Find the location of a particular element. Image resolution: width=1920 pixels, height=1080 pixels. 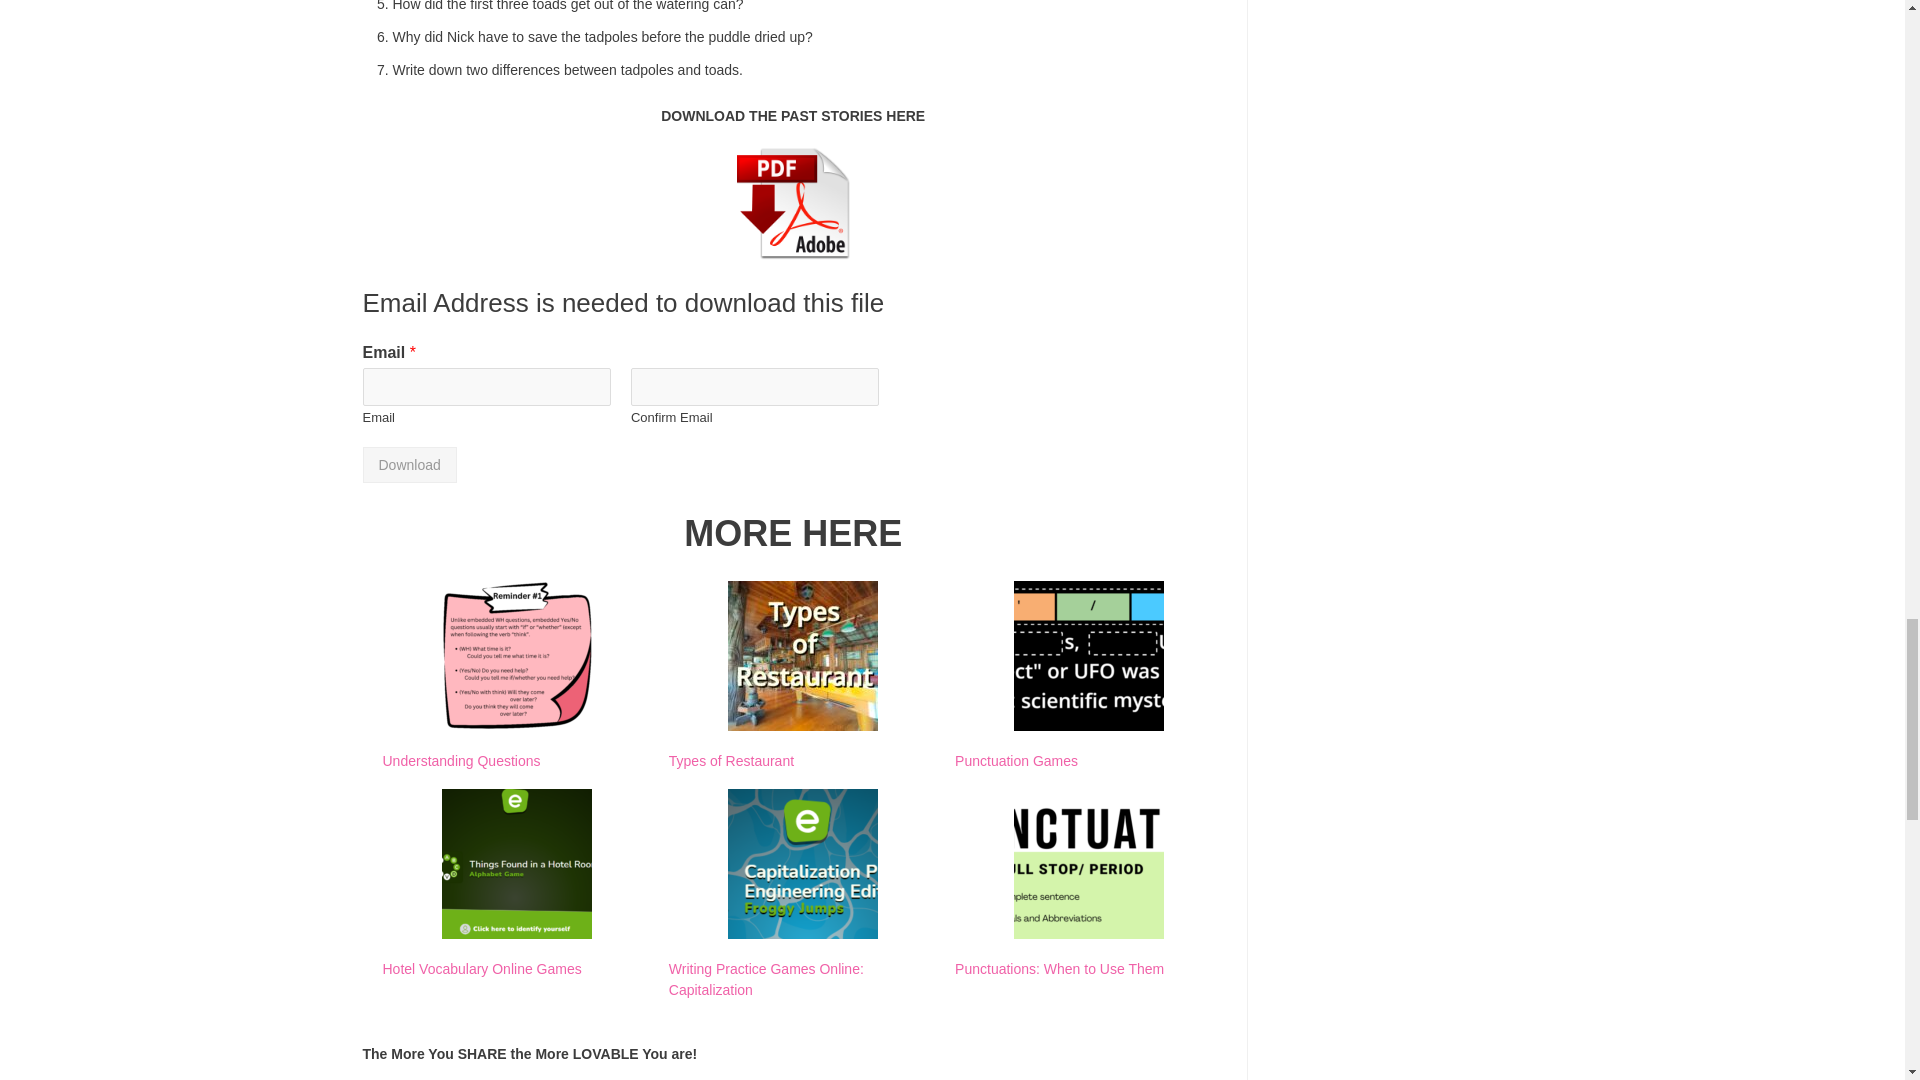

Google Gmail is located at coordinates (583, 1074).